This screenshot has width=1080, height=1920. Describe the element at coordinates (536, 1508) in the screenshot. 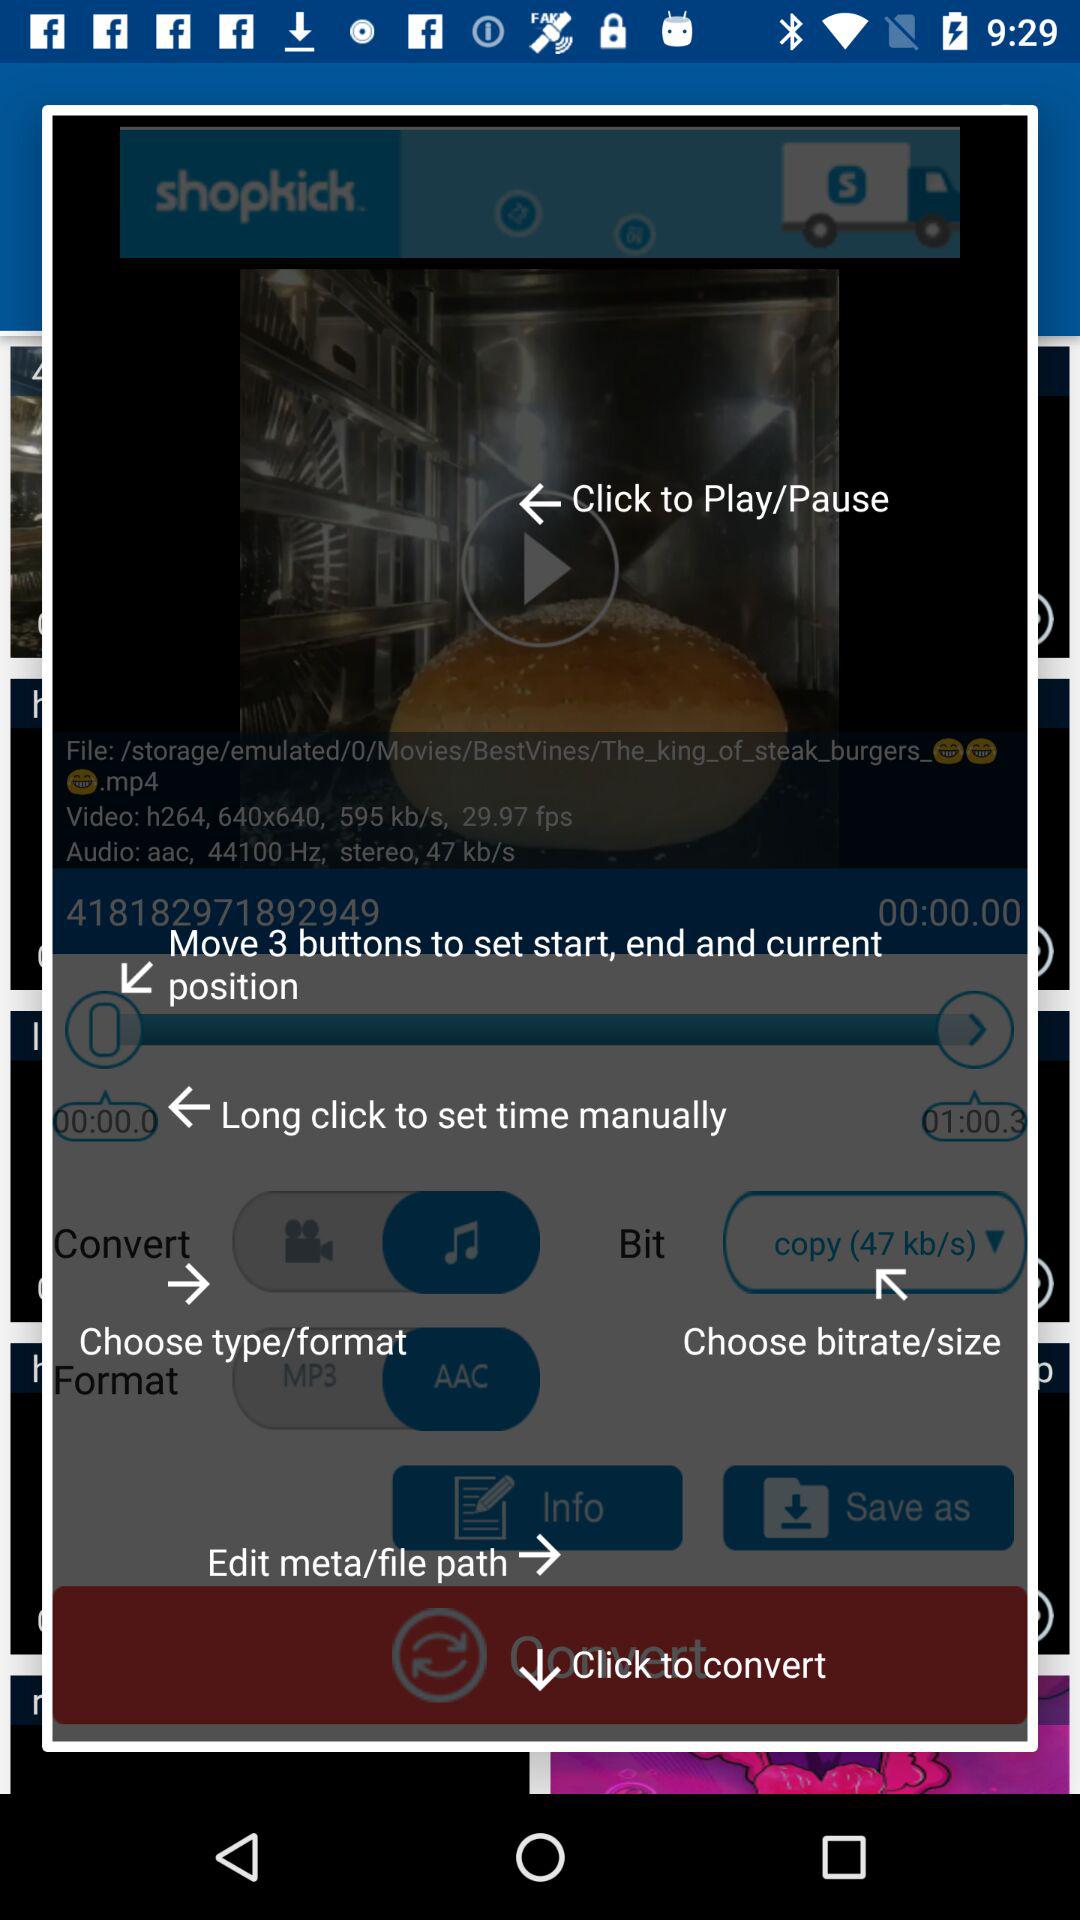

I see `get information` at that location.